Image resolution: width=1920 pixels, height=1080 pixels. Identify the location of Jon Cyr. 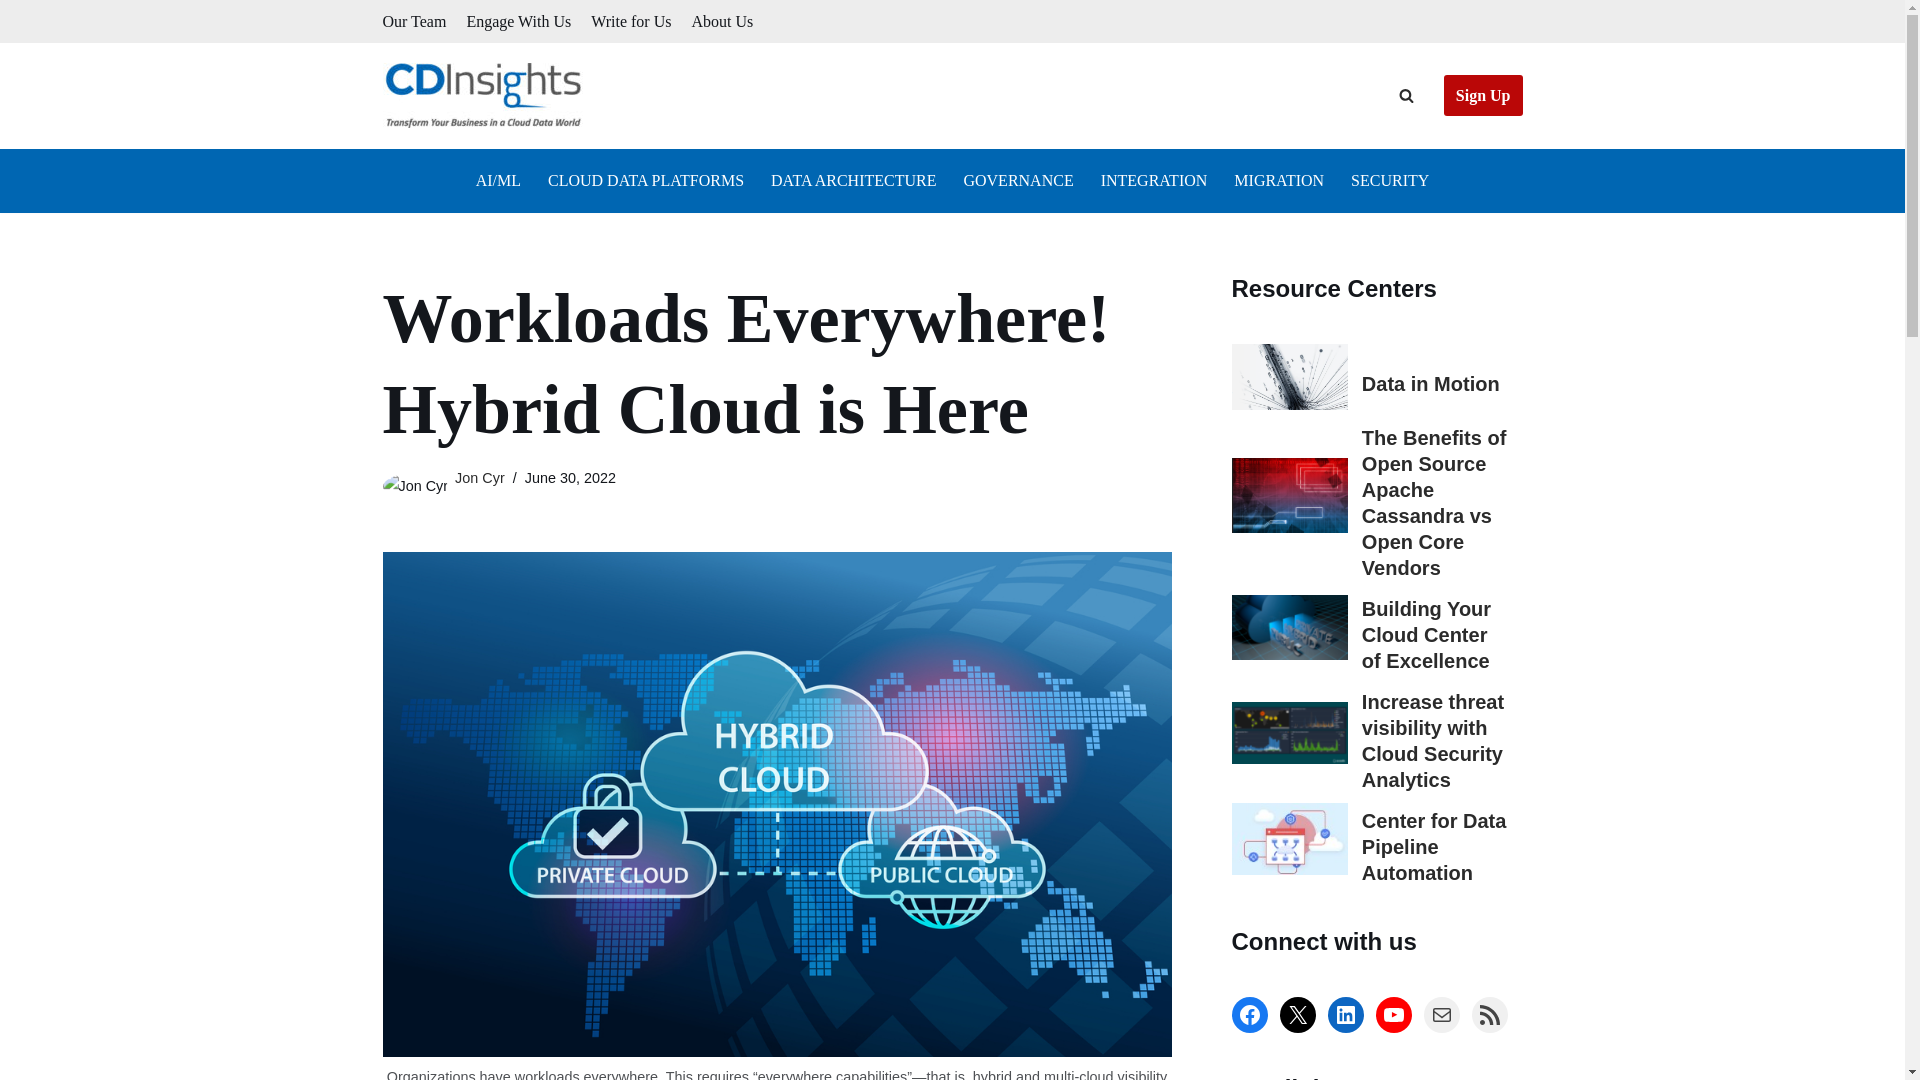
(480, 478).